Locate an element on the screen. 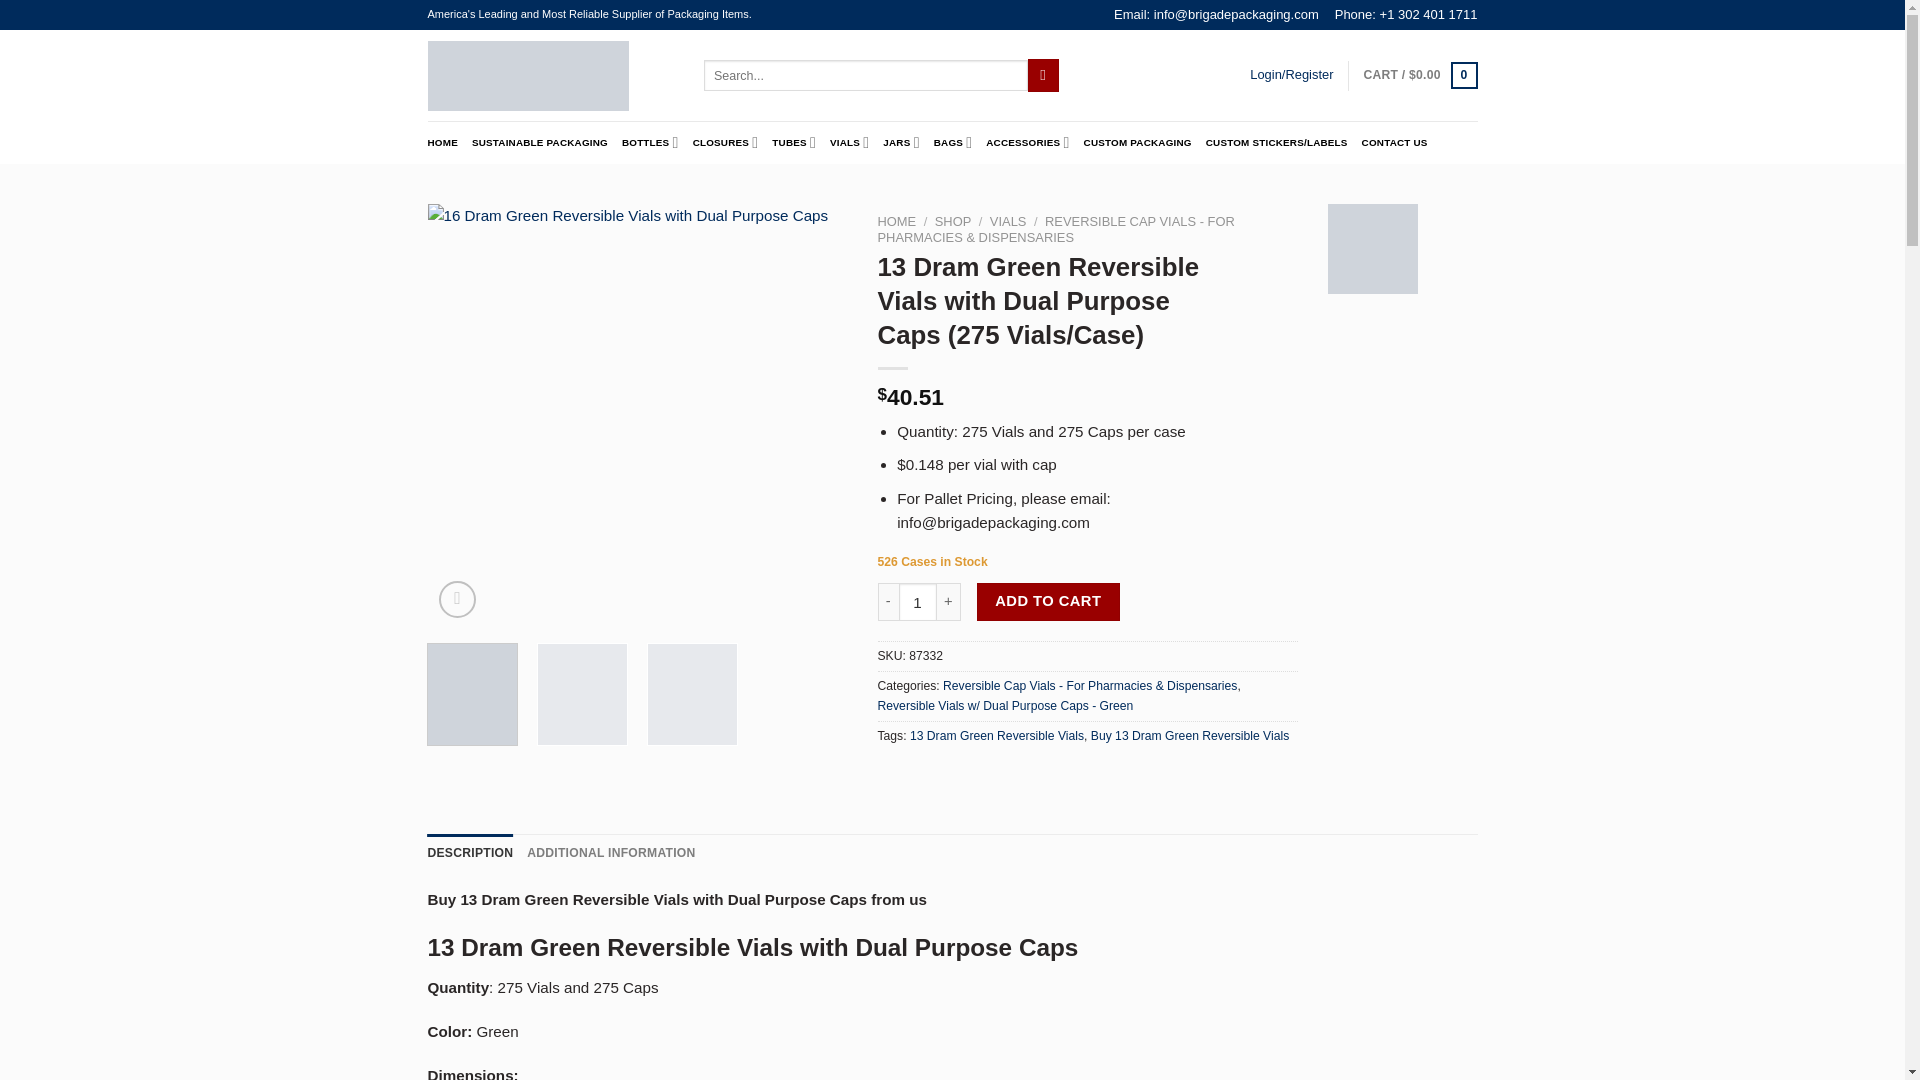 The width and height of the screenshot is (1920, 1080). TUBES is located at coordinates (794, 142).